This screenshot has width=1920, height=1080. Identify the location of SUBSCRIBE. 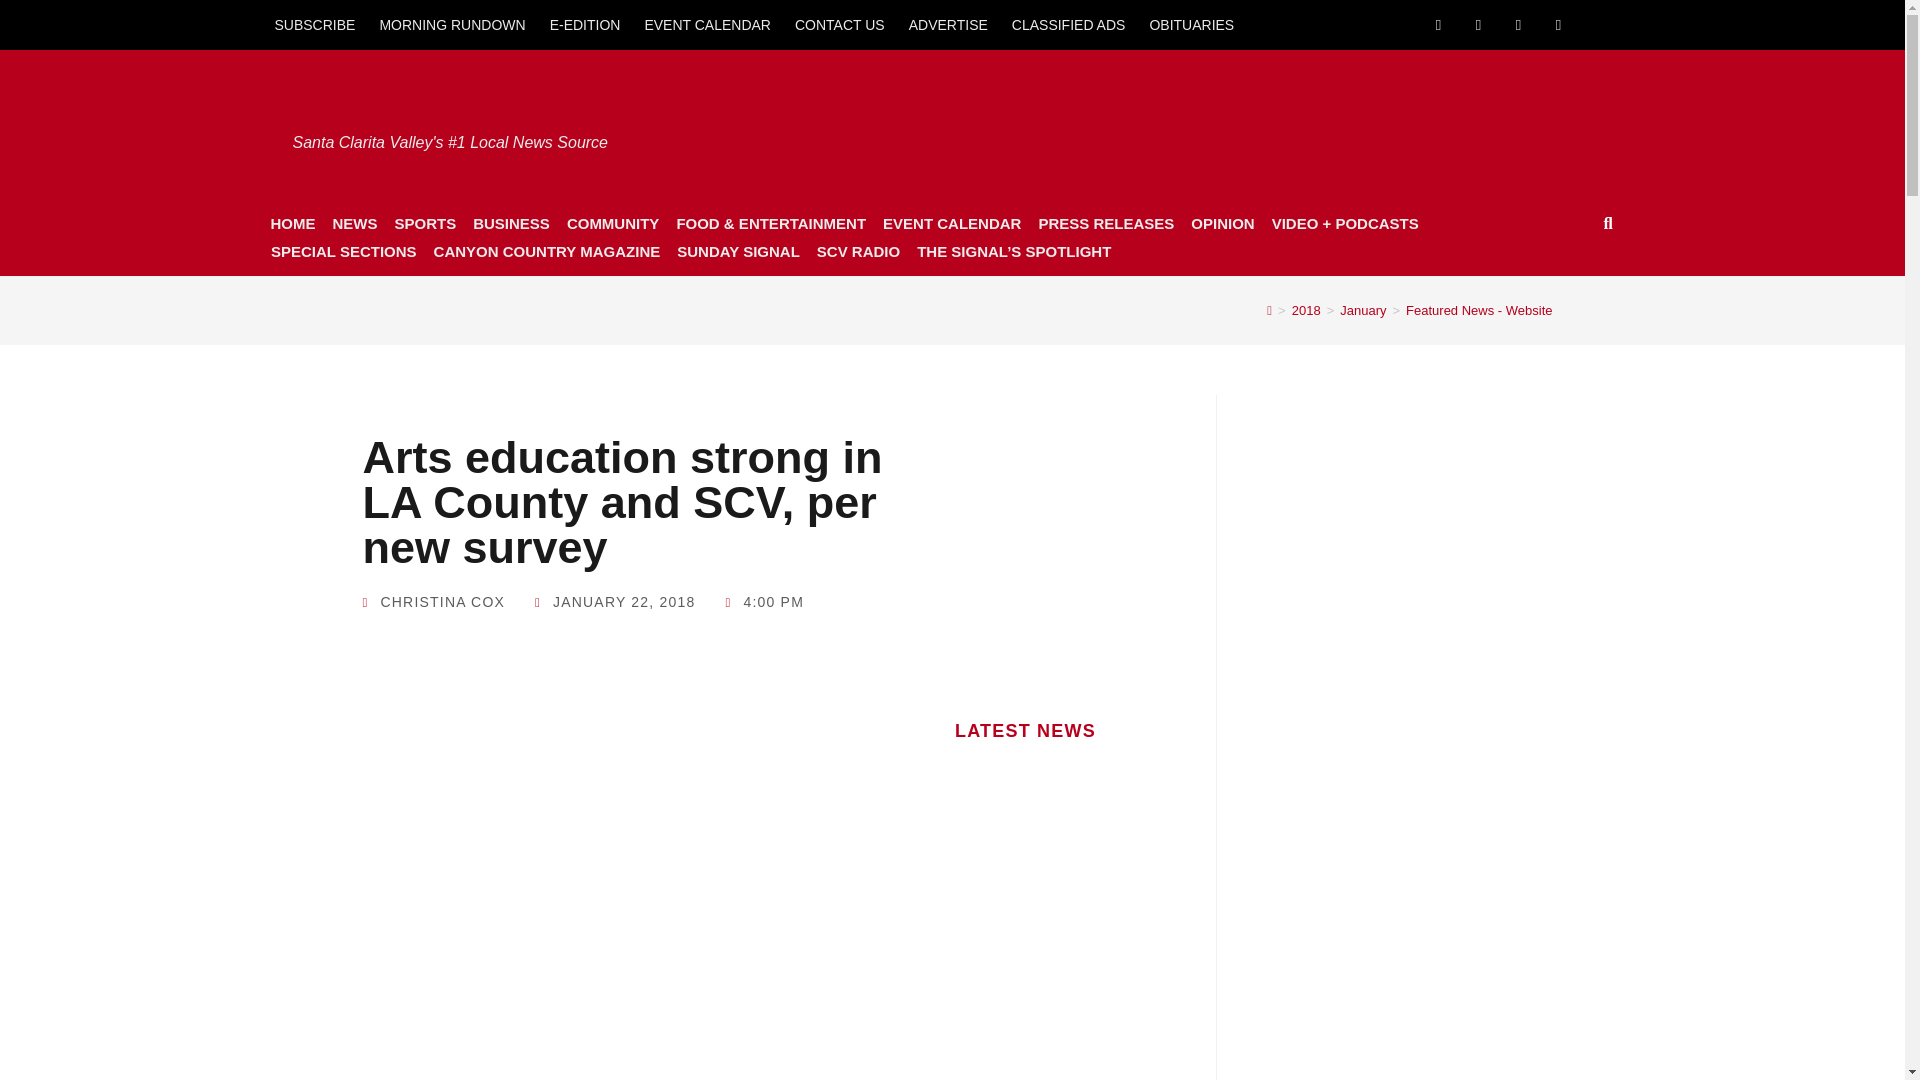
(314, 24).